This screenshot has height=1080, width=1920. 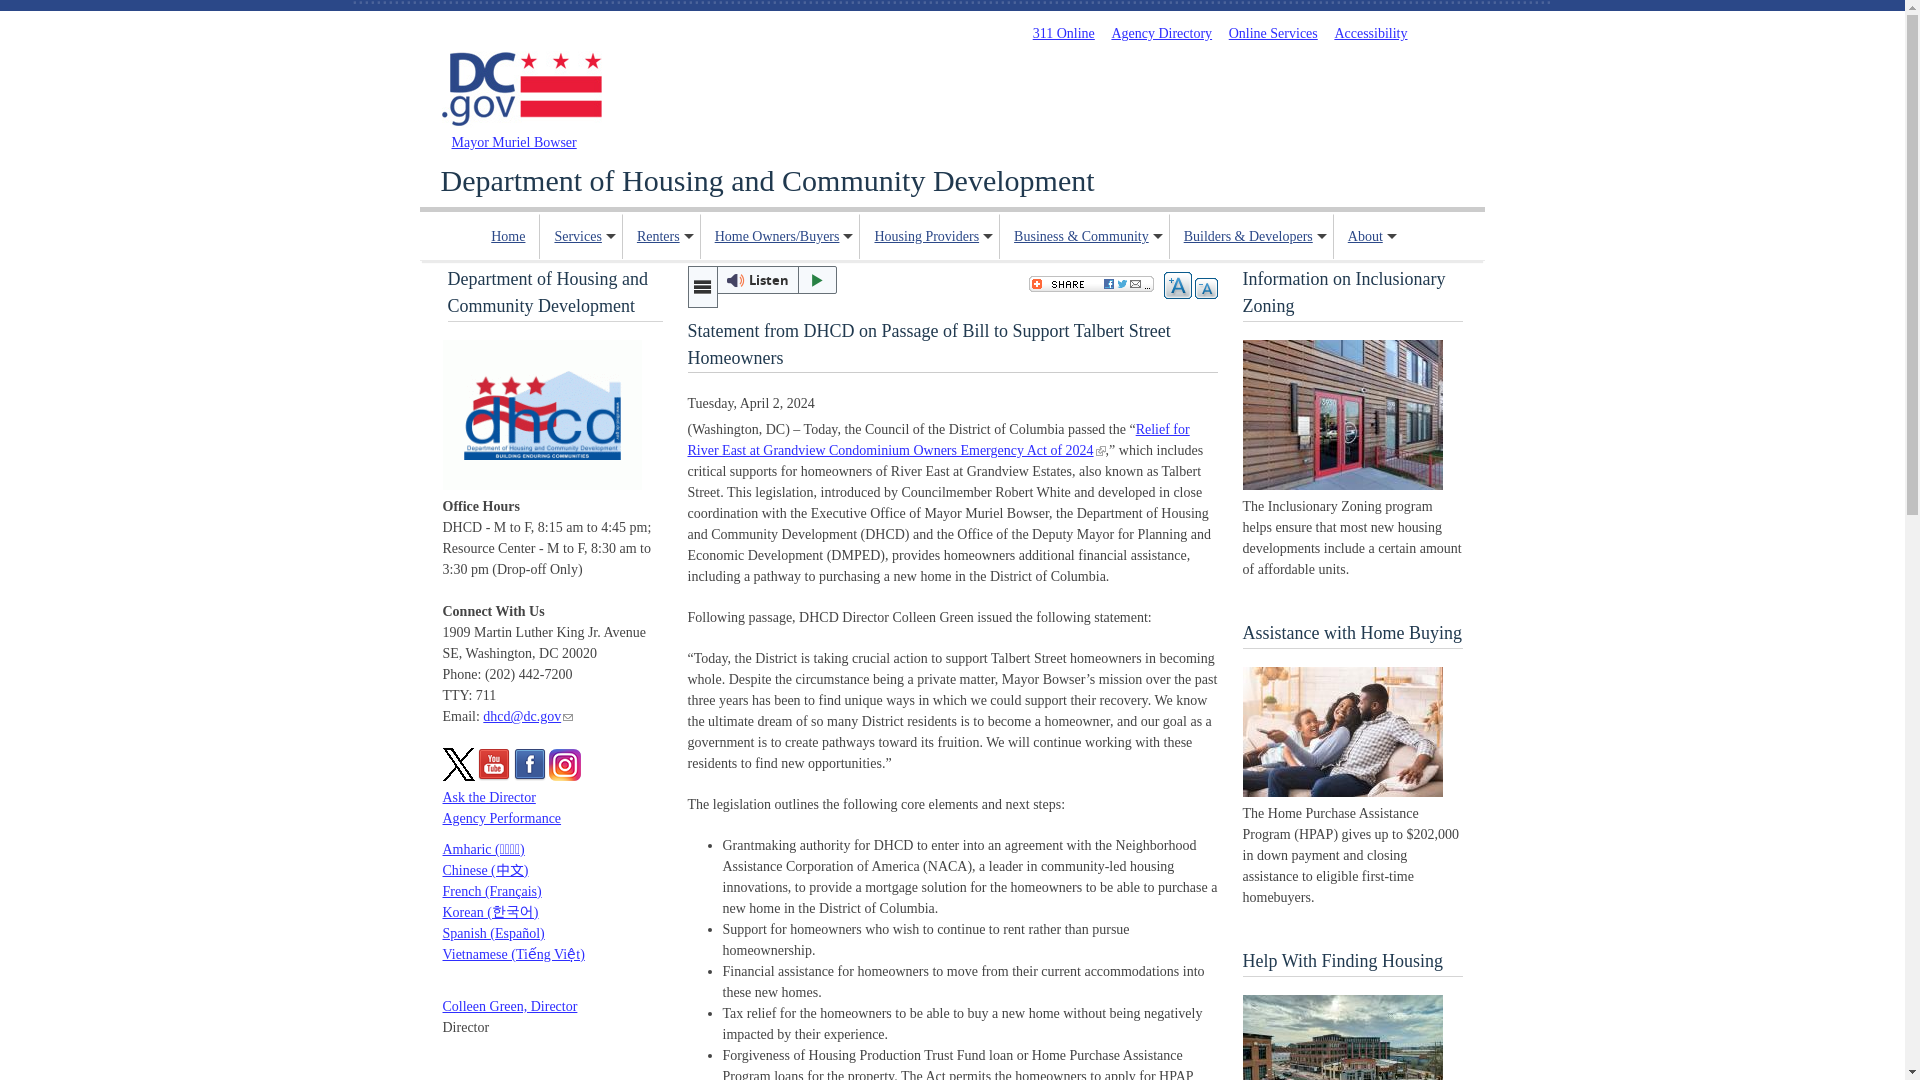 What do you see at coordinates (1161, 33) in the screenshot?
I see `Agency Directory` at bounding box center [1161, 33].